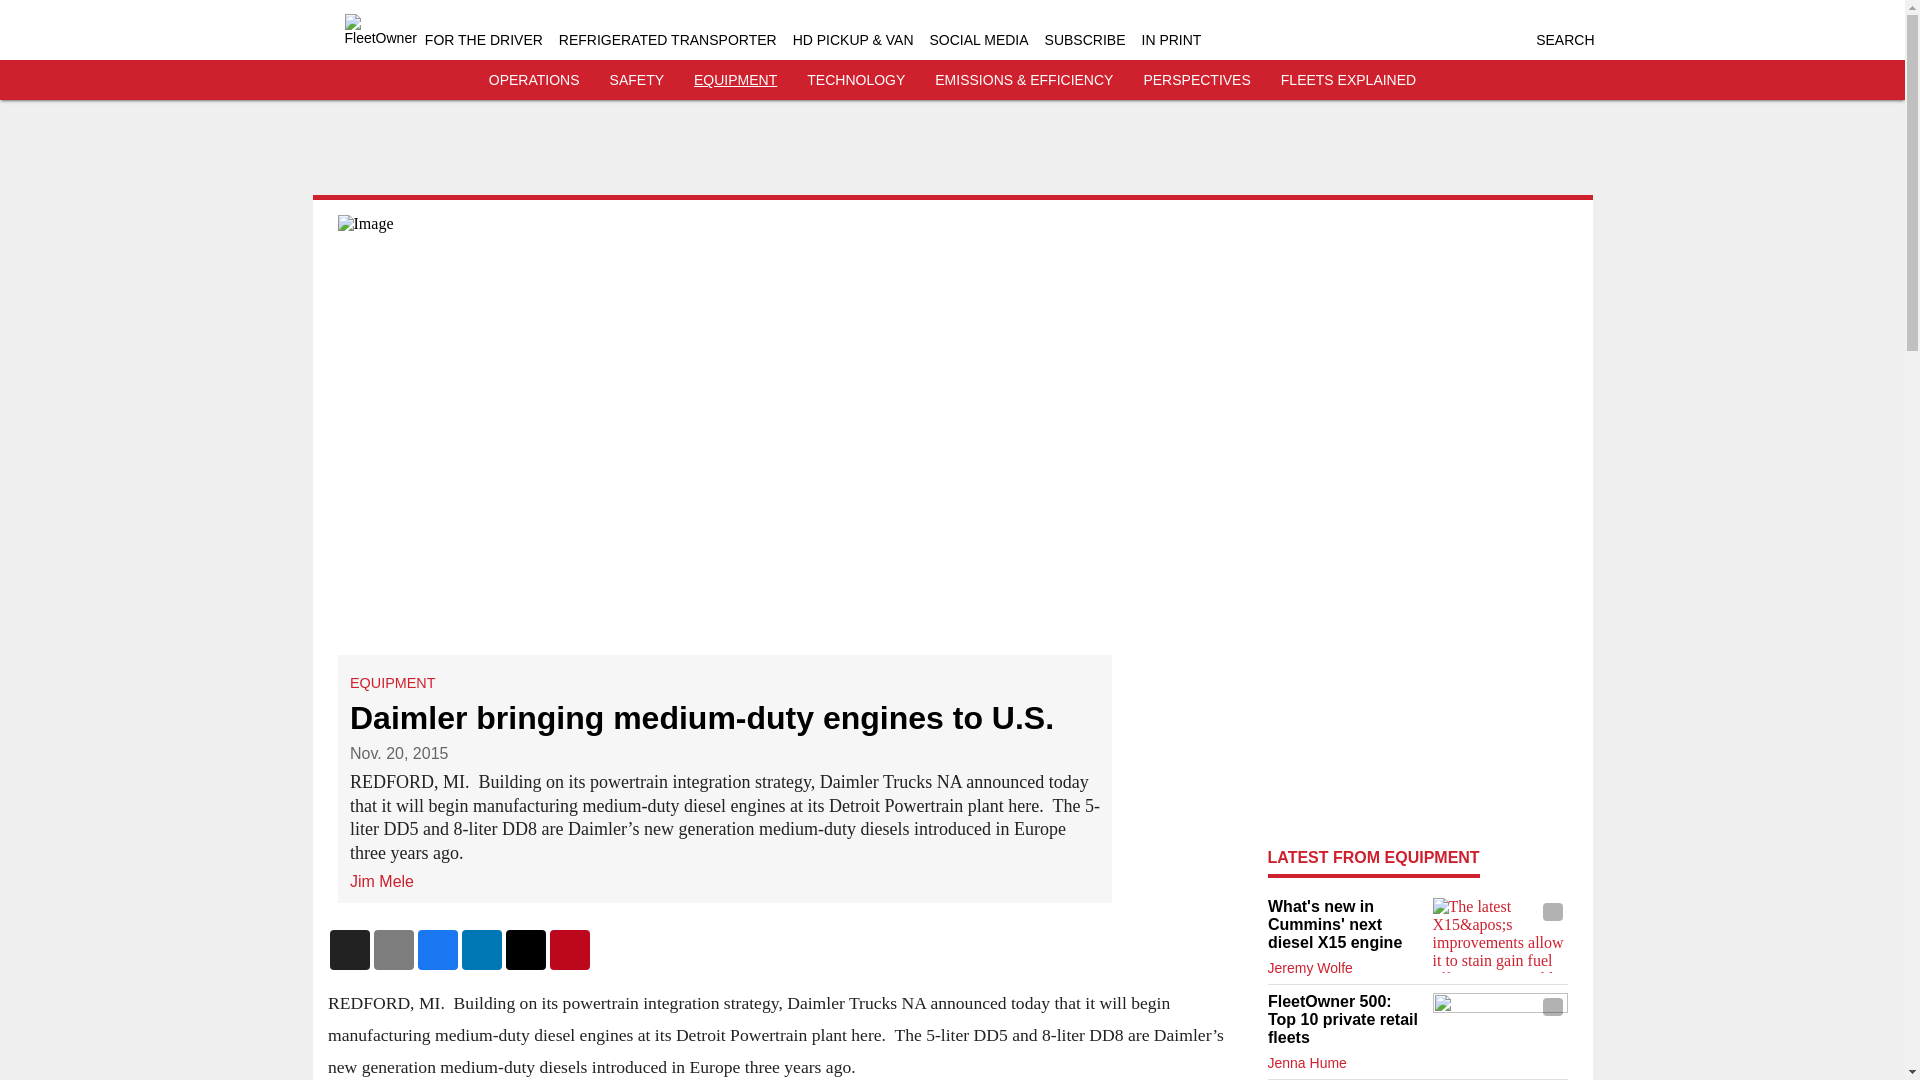 The image size is (1920, 1080). What do you see at coordinates (855, 80) in the screenshot?
I see `TECHNOLOGY` at bounding box center [855, 80].